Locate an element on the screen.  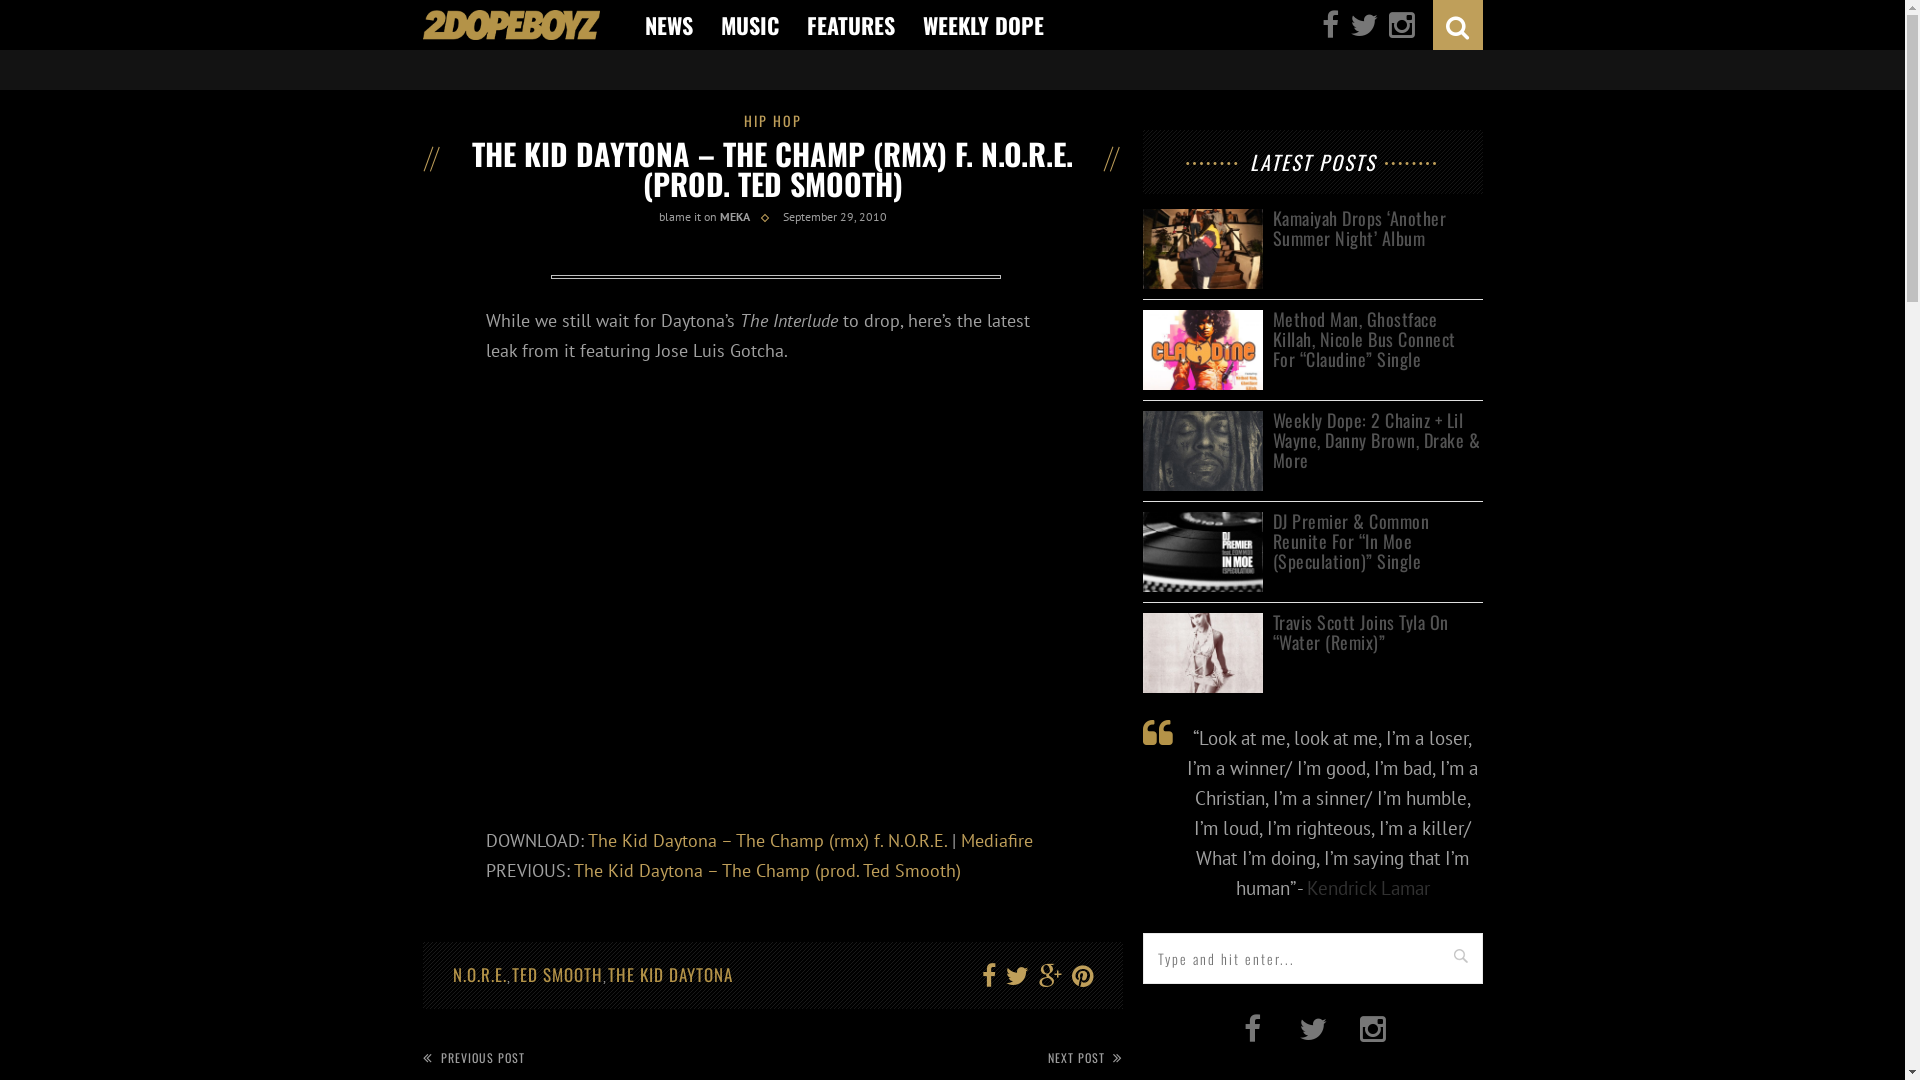
Weekly Dope: 2 Chainz + Lil Wayne, Danny Brown, Drake & More is located at coordinates (1202, 422).